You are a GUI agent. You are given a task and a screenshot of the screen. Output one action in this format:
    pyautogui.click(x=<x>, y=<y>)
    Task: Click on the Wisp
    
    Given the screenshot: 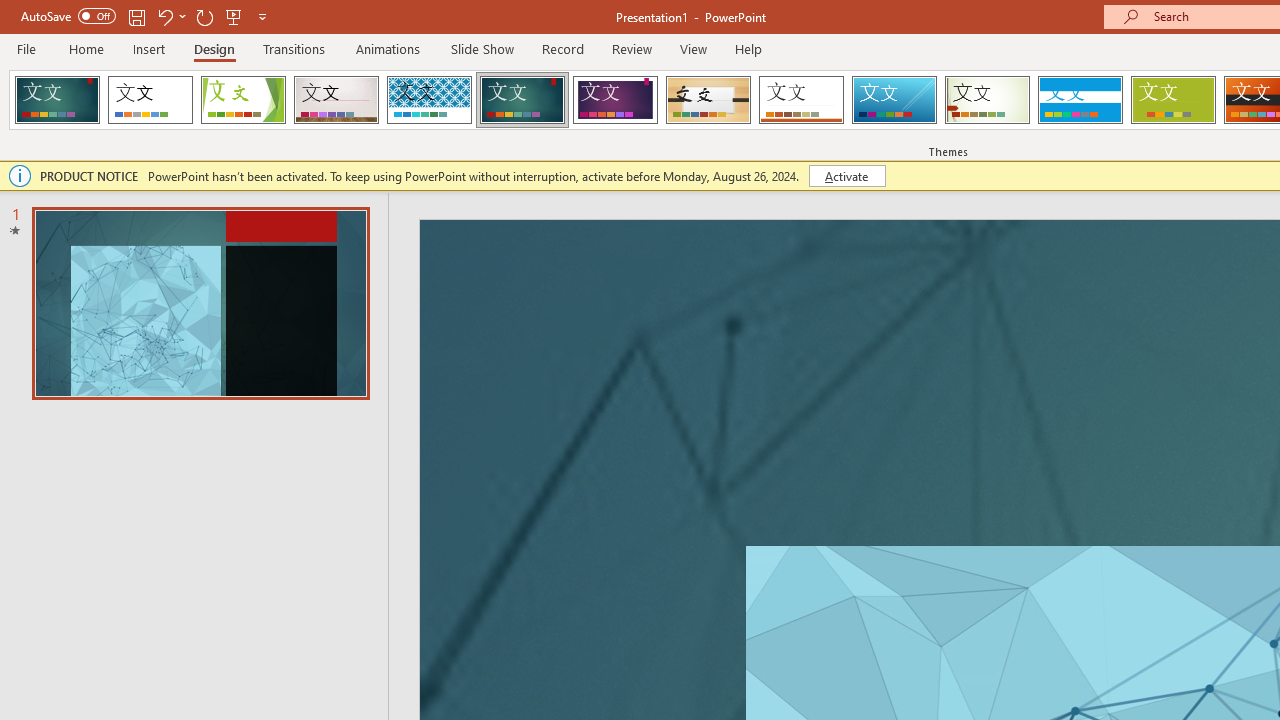 What is the action you would take?
    pyautogui.click(x=987, y=100)
    